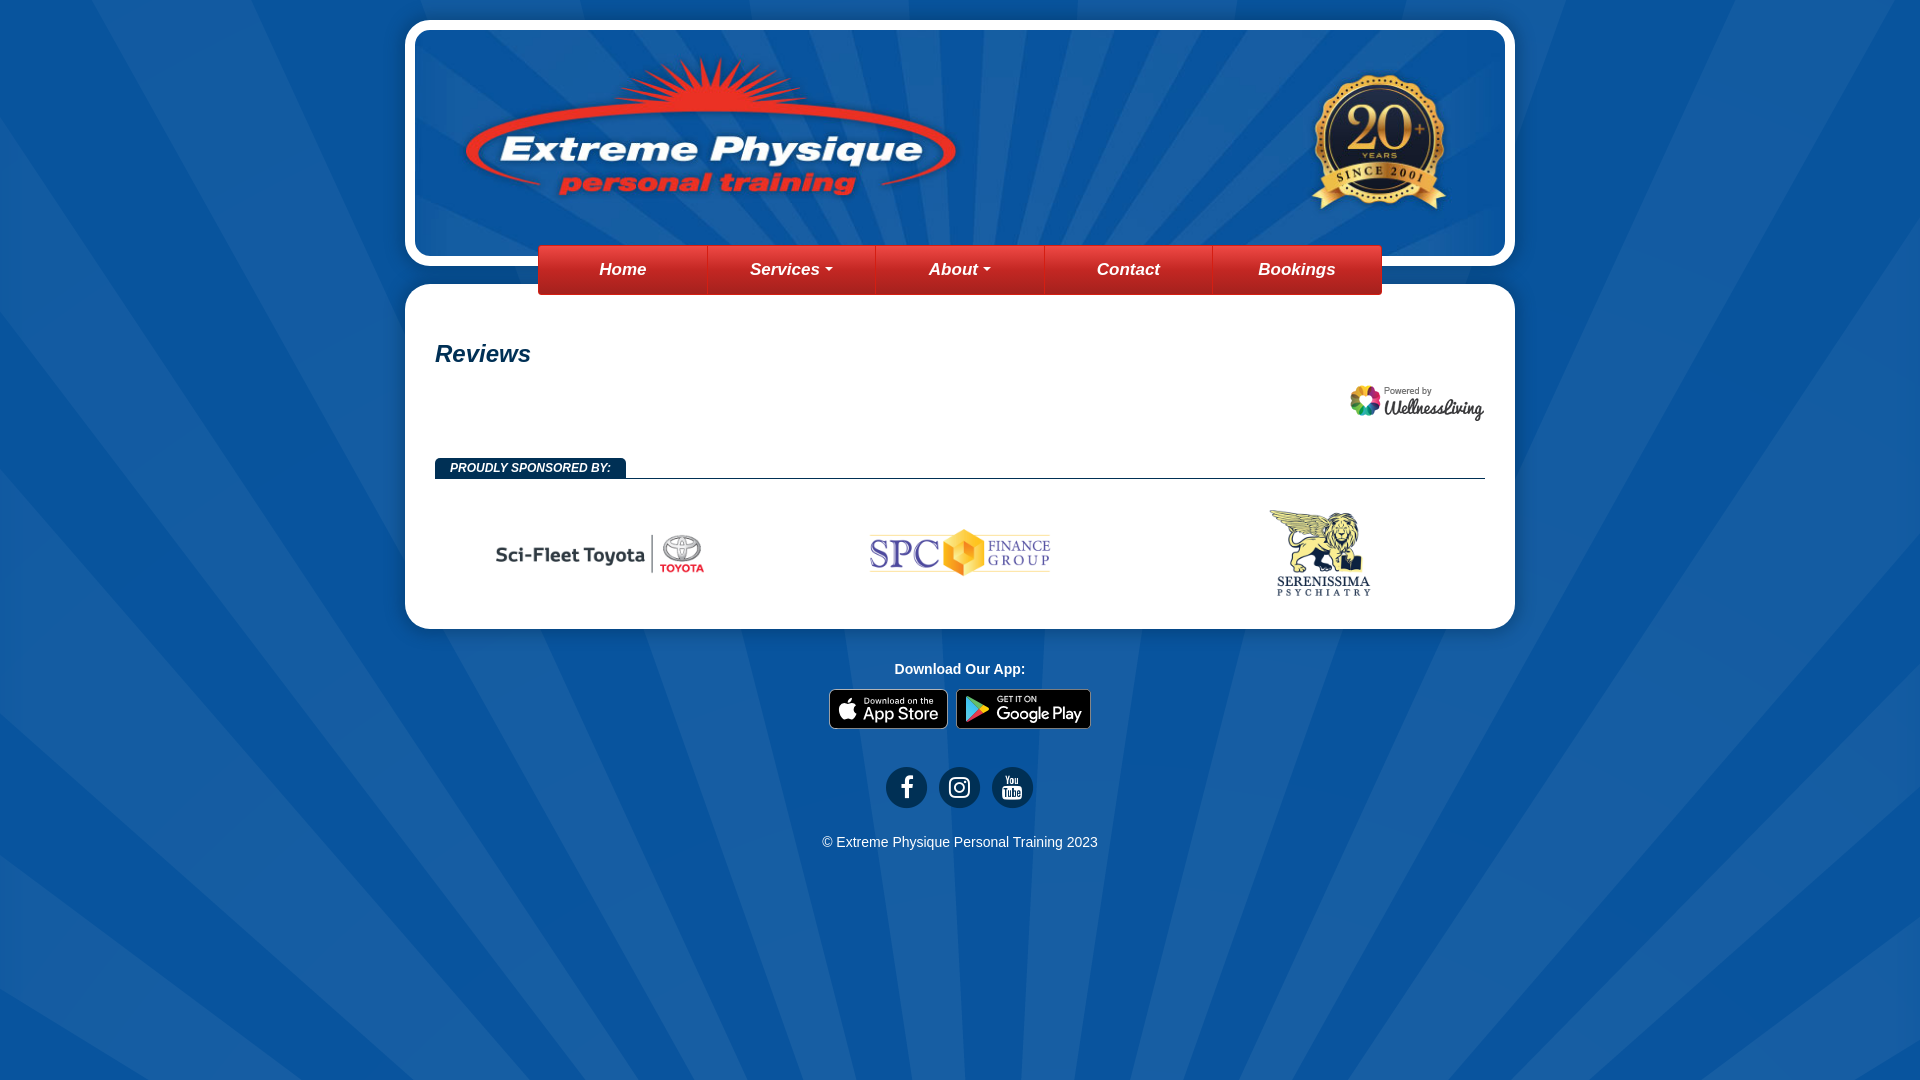  What do you see at coordinates (622, 270) in the screenshot?
I see `Home` at bounding box center [622, 270].